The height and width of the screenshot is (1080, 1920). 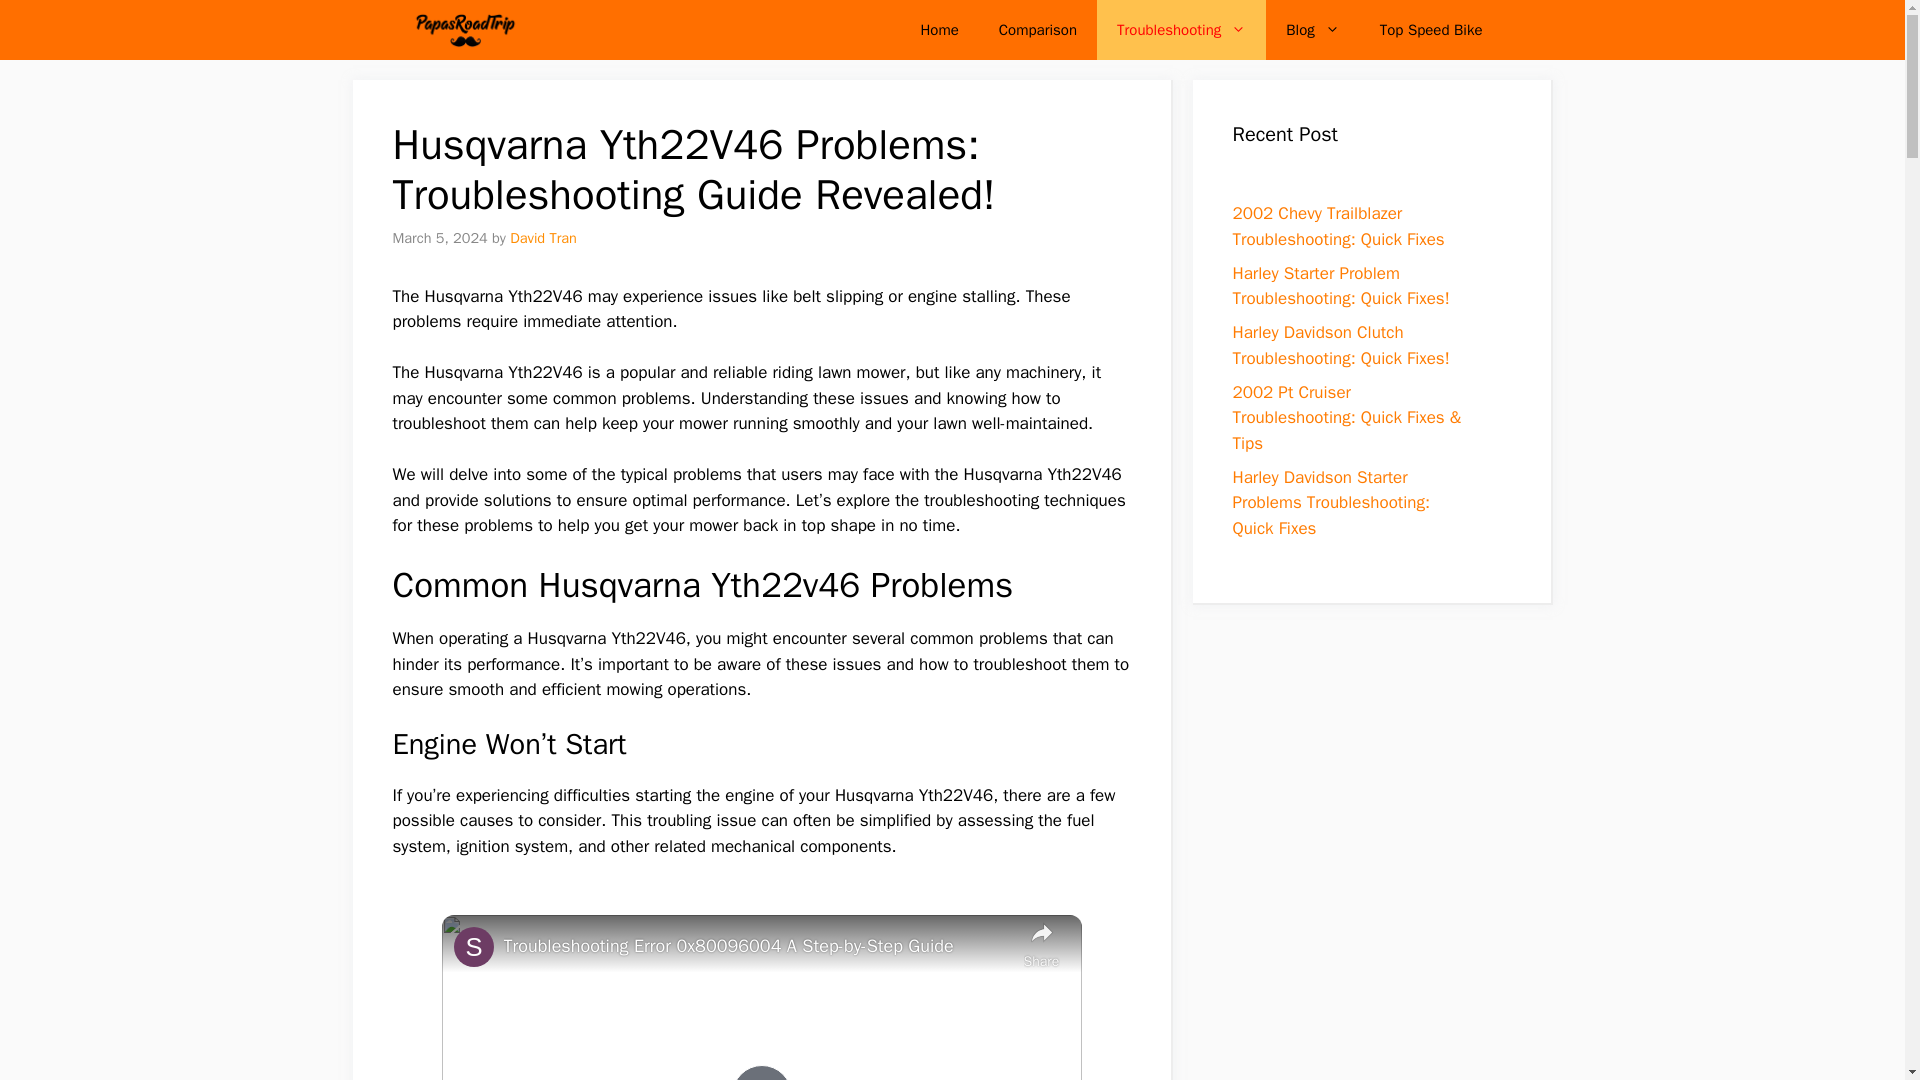 I want to click on Troubleshooting, so click(x=1180, y=30).